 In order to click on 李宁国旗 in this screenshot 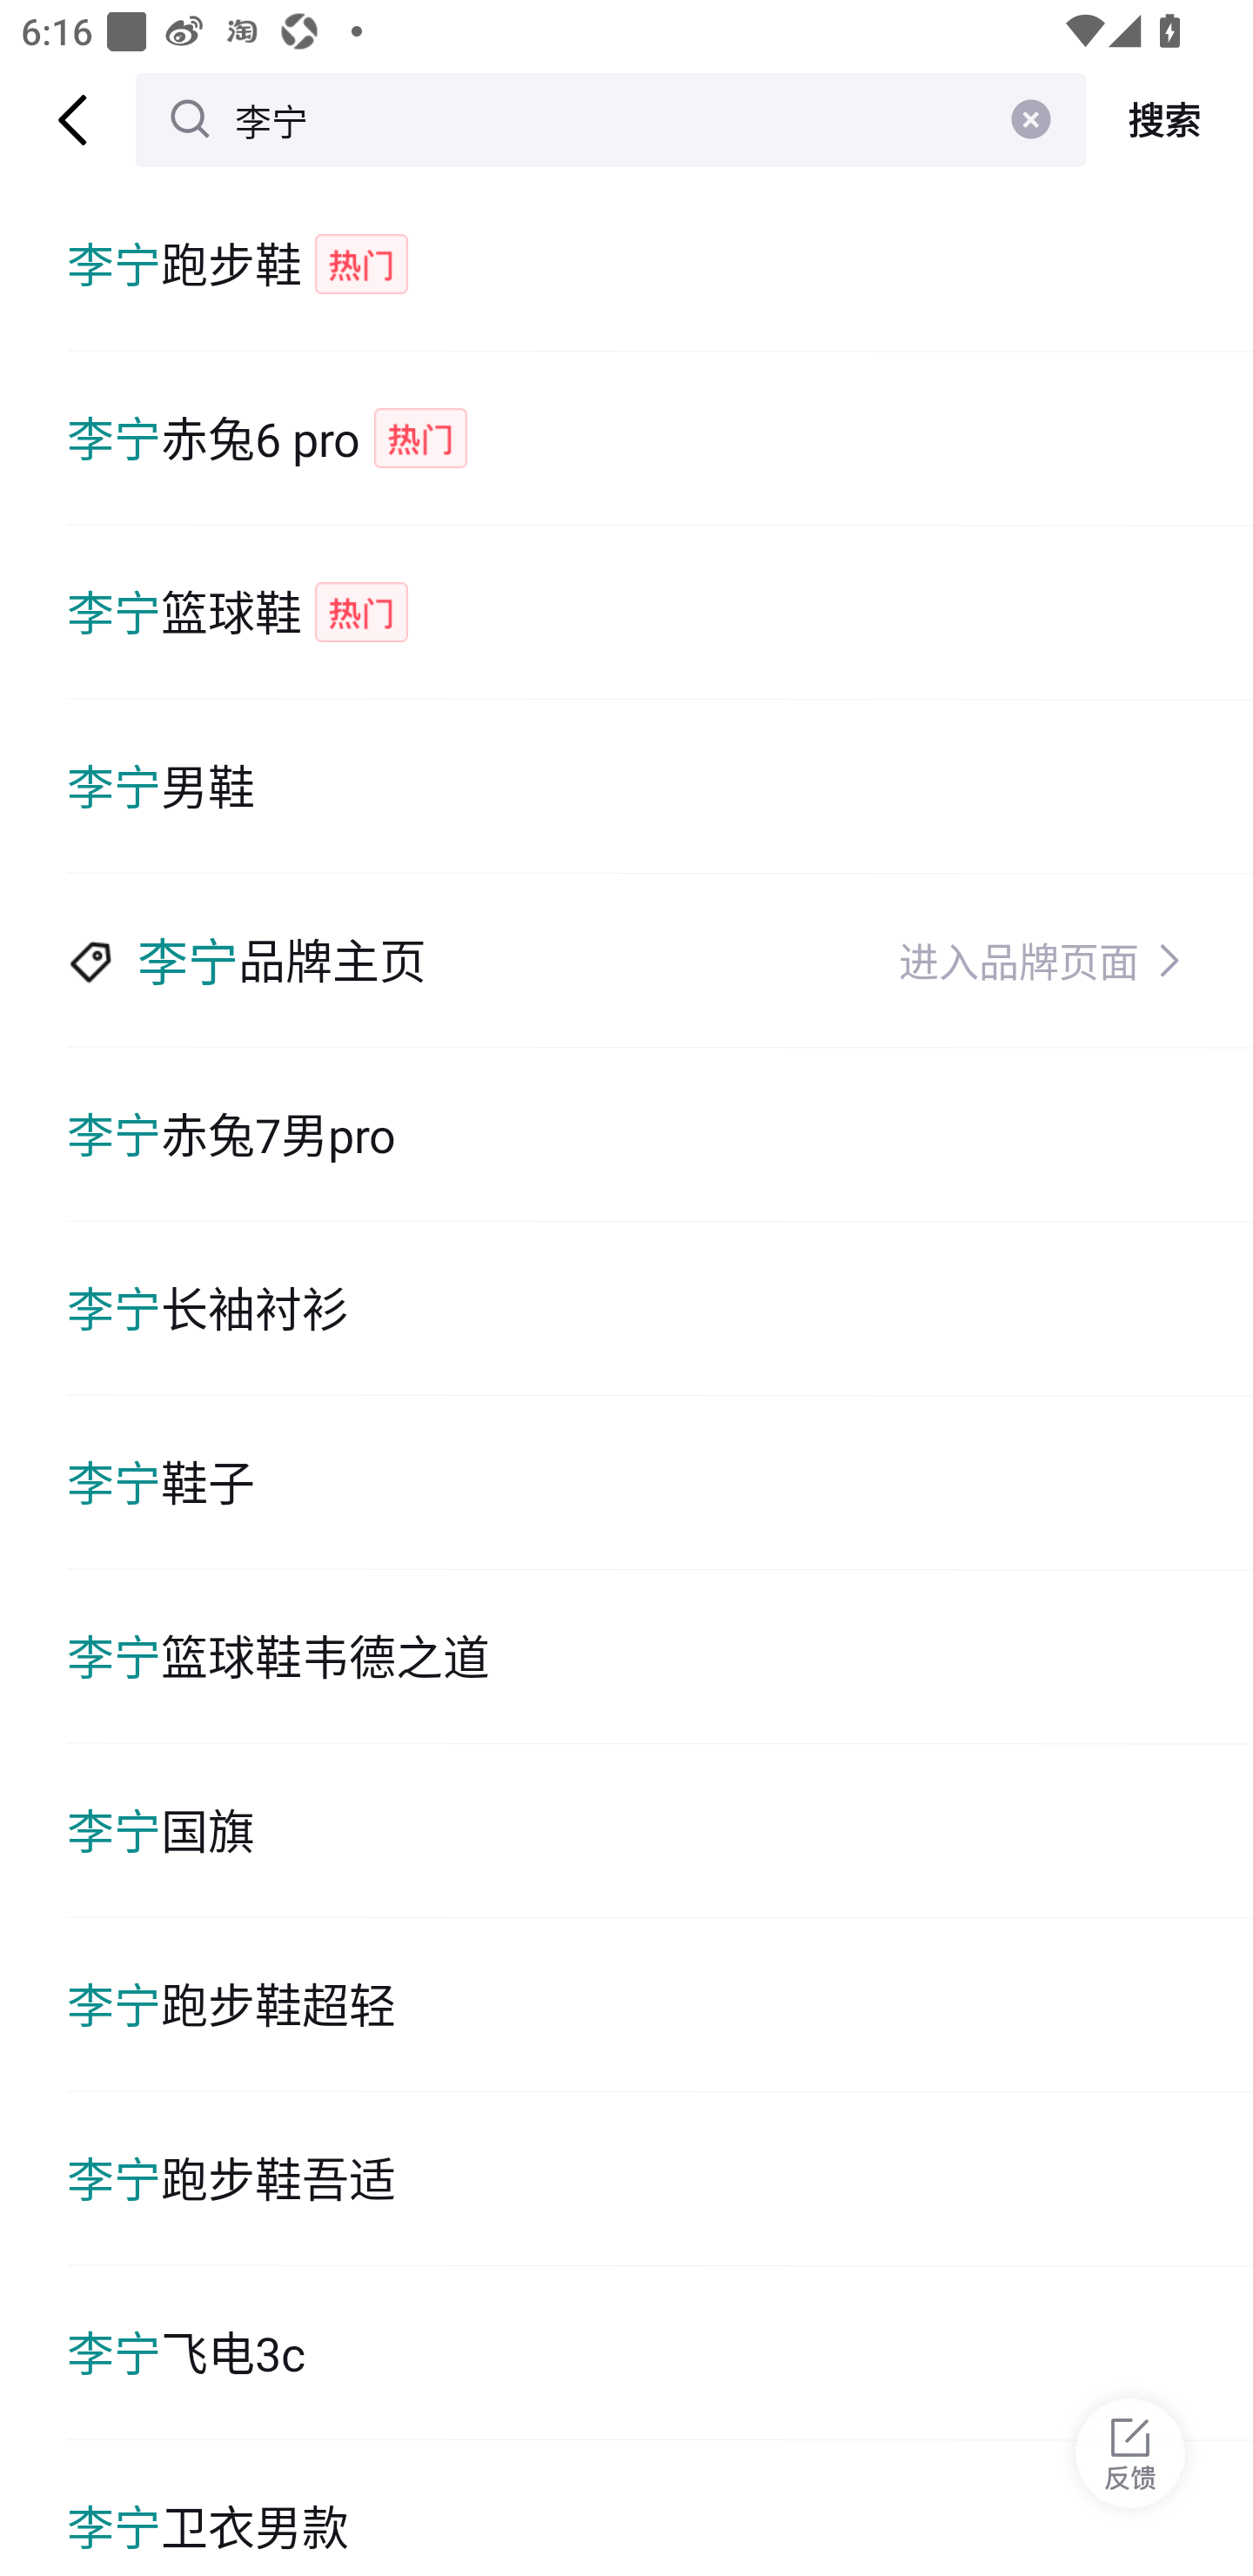, I will do `click(660, 1831)`.